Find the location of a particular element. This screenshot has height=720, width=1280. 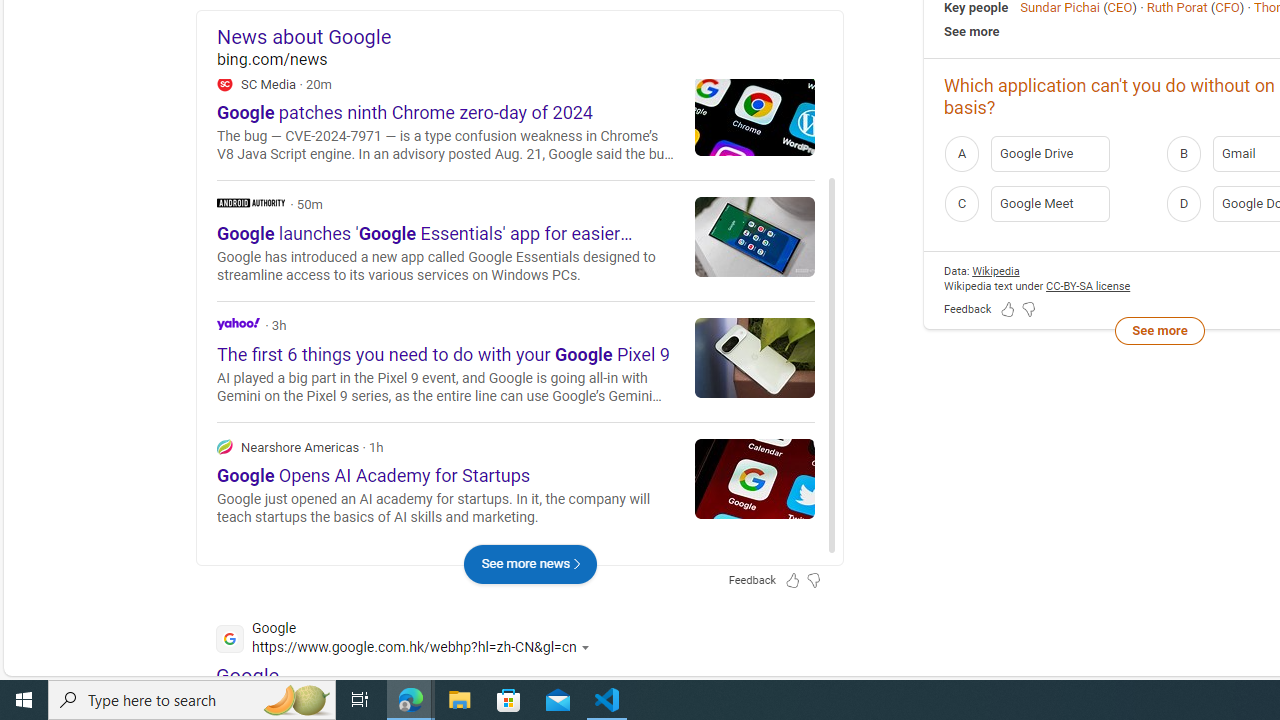

Google Opens AI Academy for Startups is located at coordinates (755, 478).